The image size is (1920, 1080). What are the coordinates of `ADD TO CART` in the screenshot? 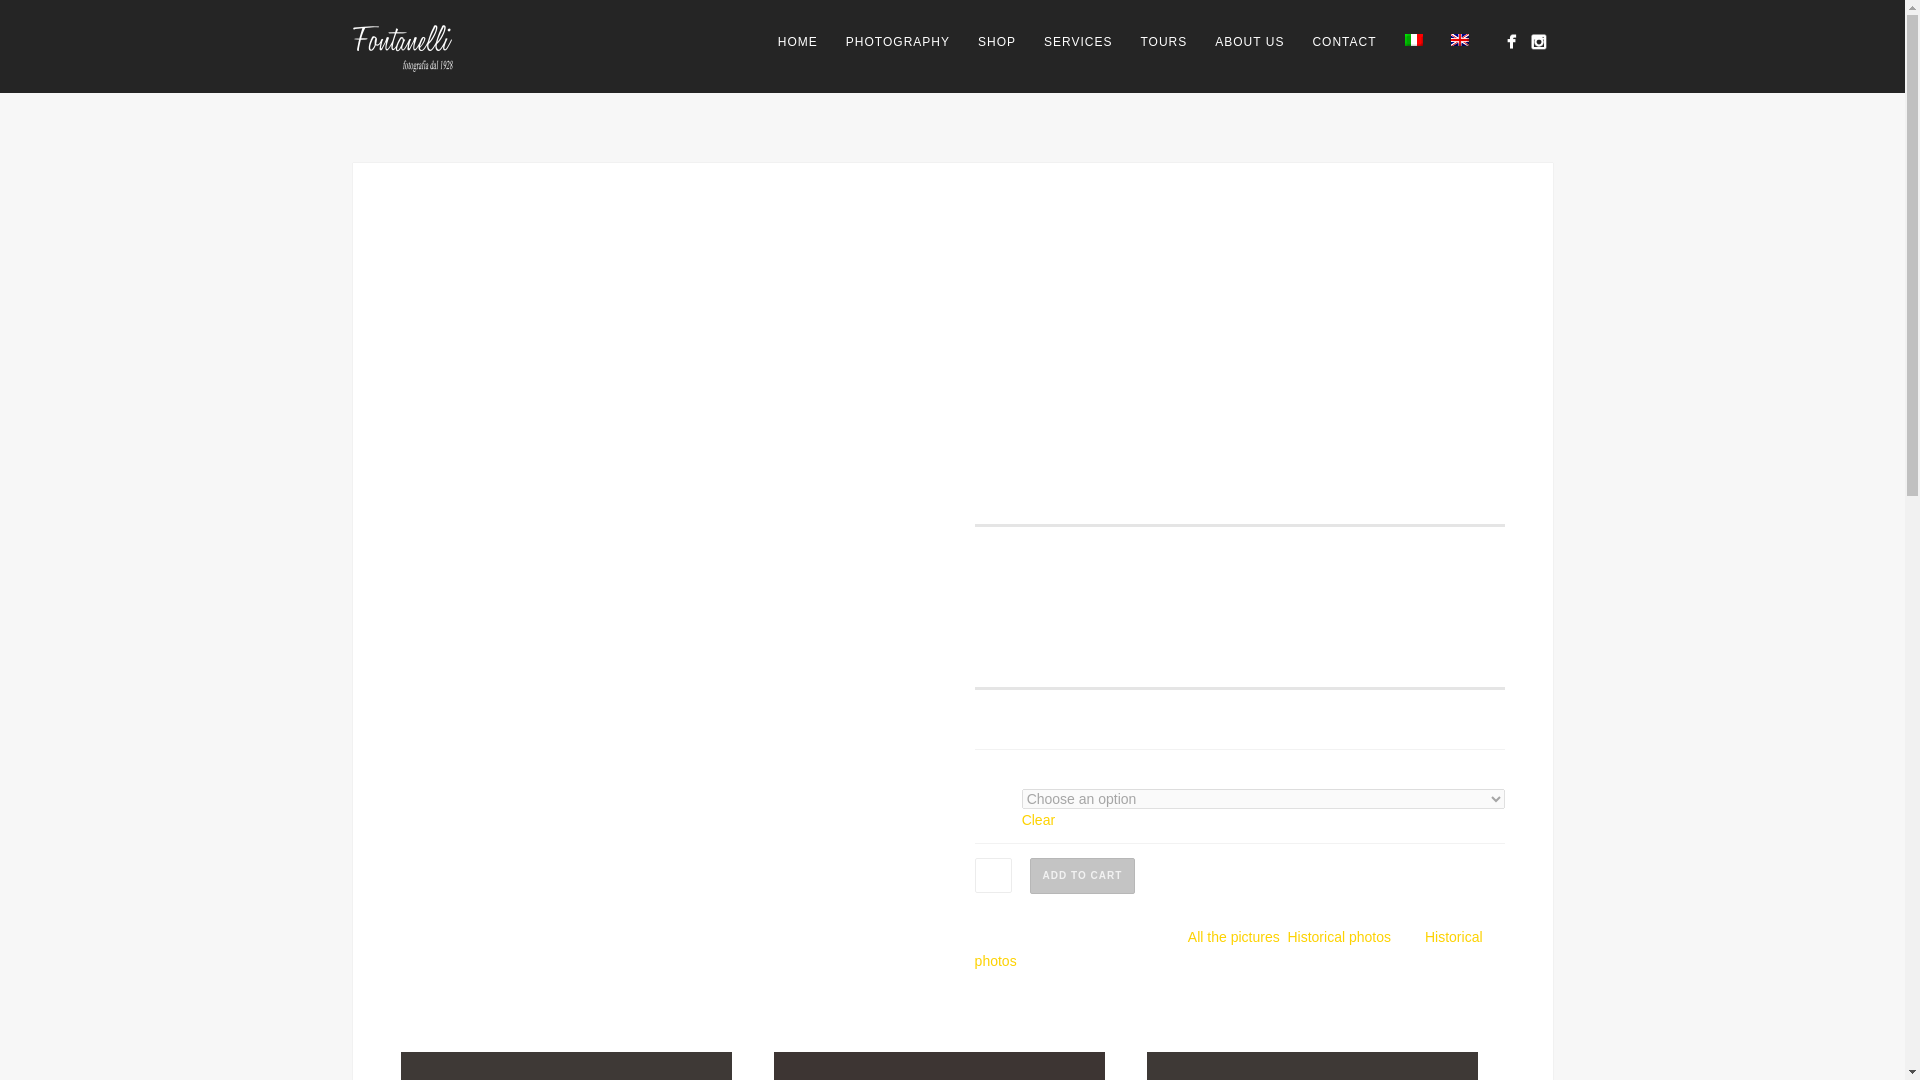 It's located at (1082, 876).